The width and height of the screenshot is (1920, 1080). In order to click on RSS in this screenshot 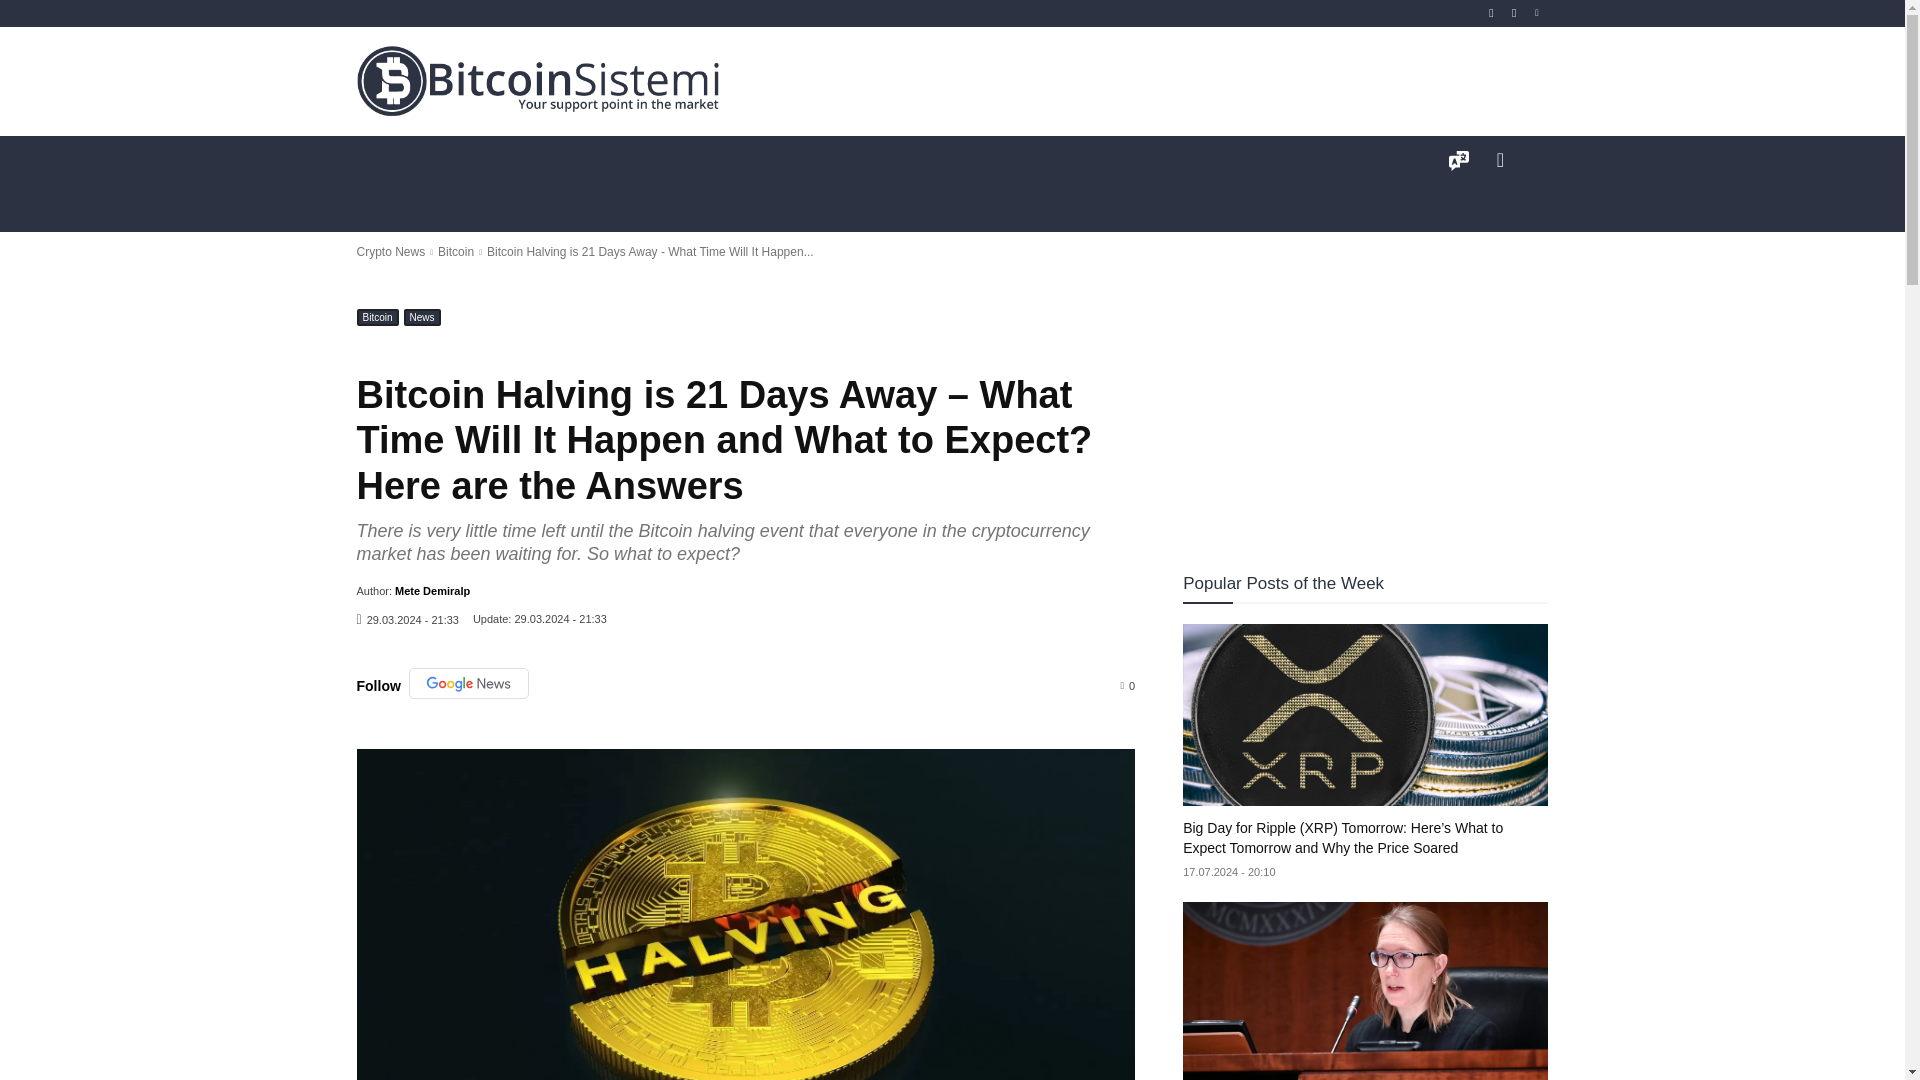, I will do `click(1492, 13)`.